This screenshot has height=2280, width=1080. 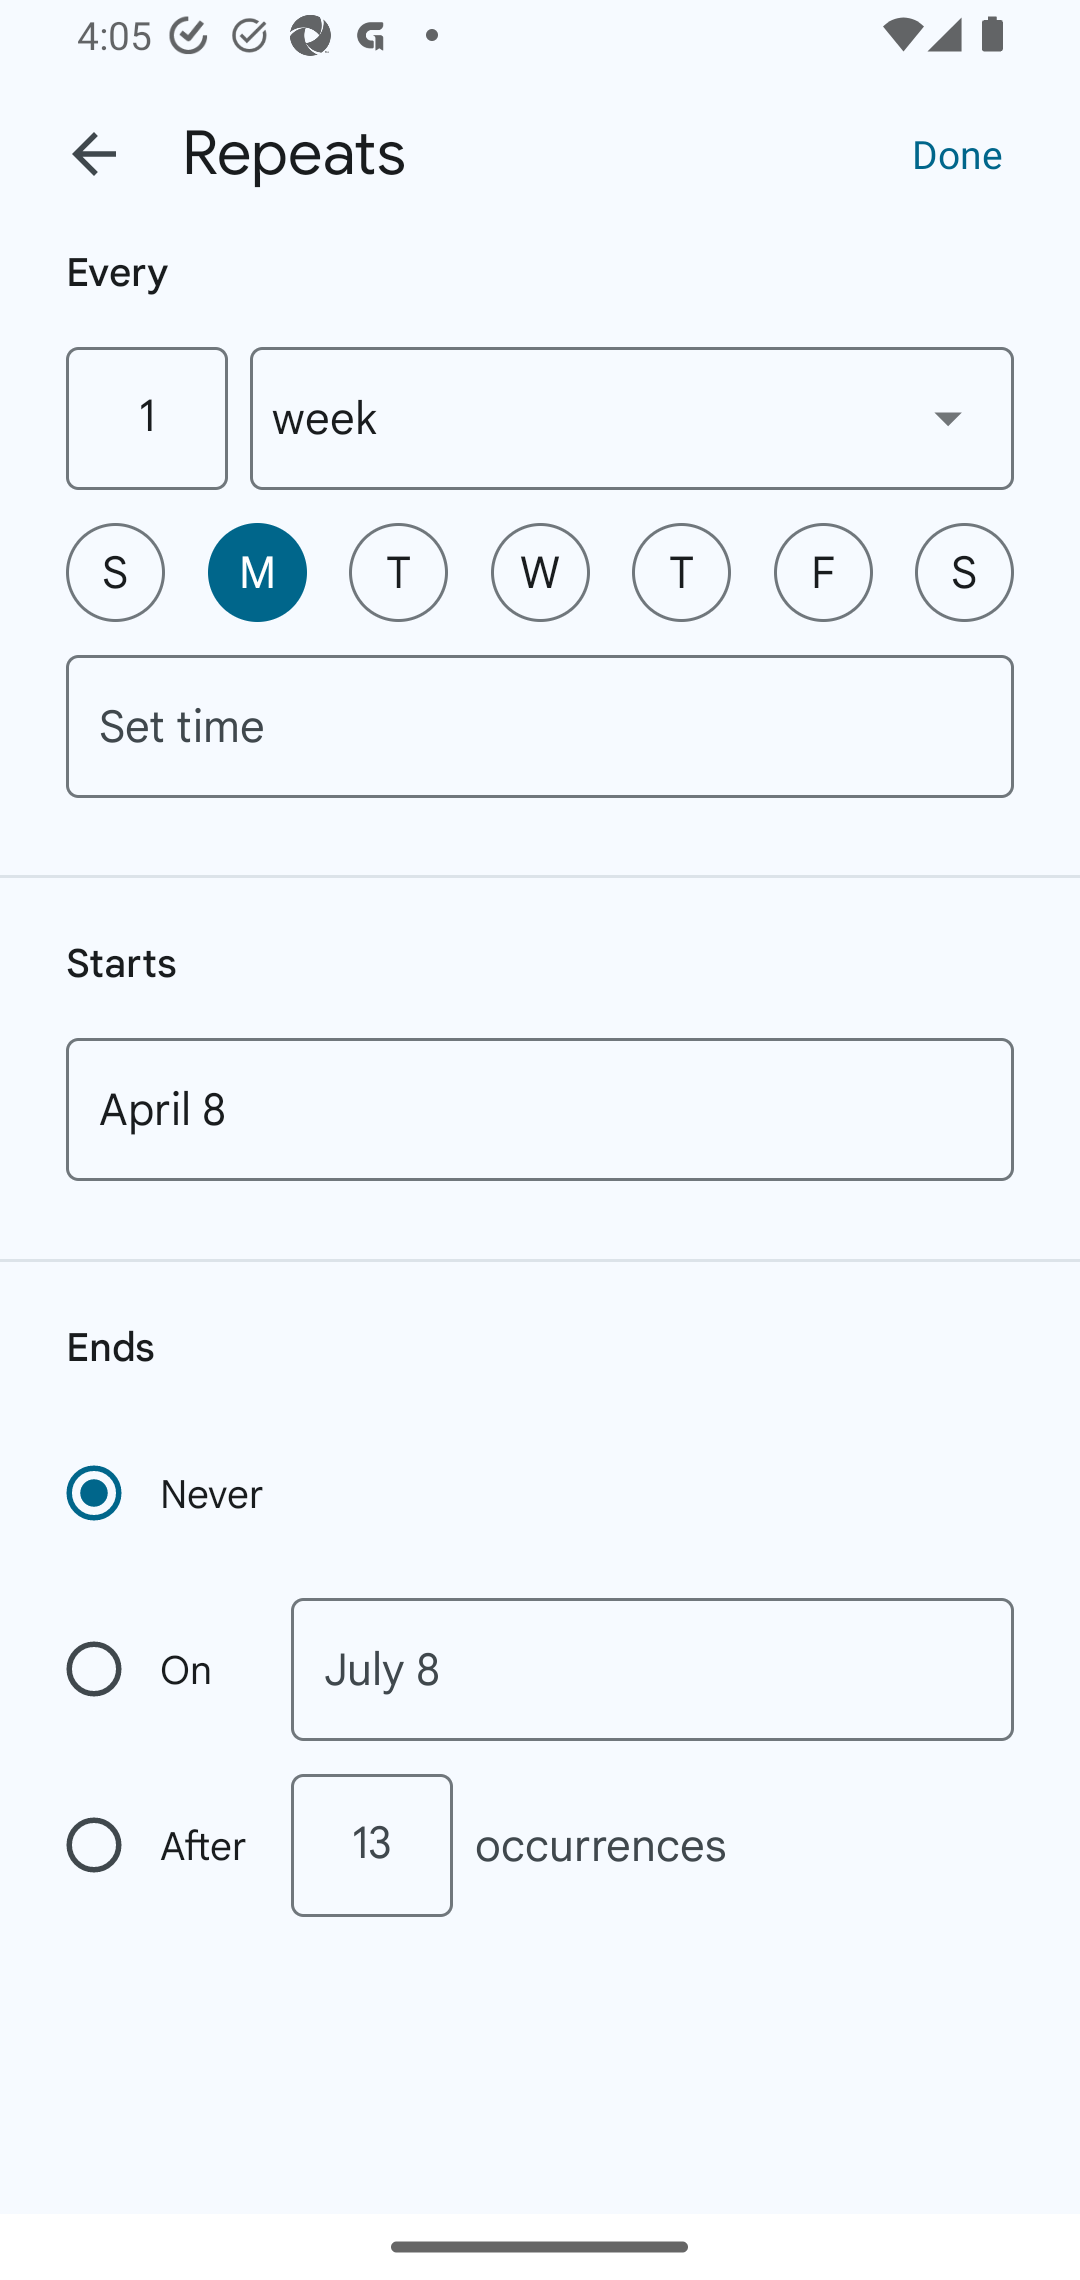 I want to click on Done, so click(x=957, y=153).